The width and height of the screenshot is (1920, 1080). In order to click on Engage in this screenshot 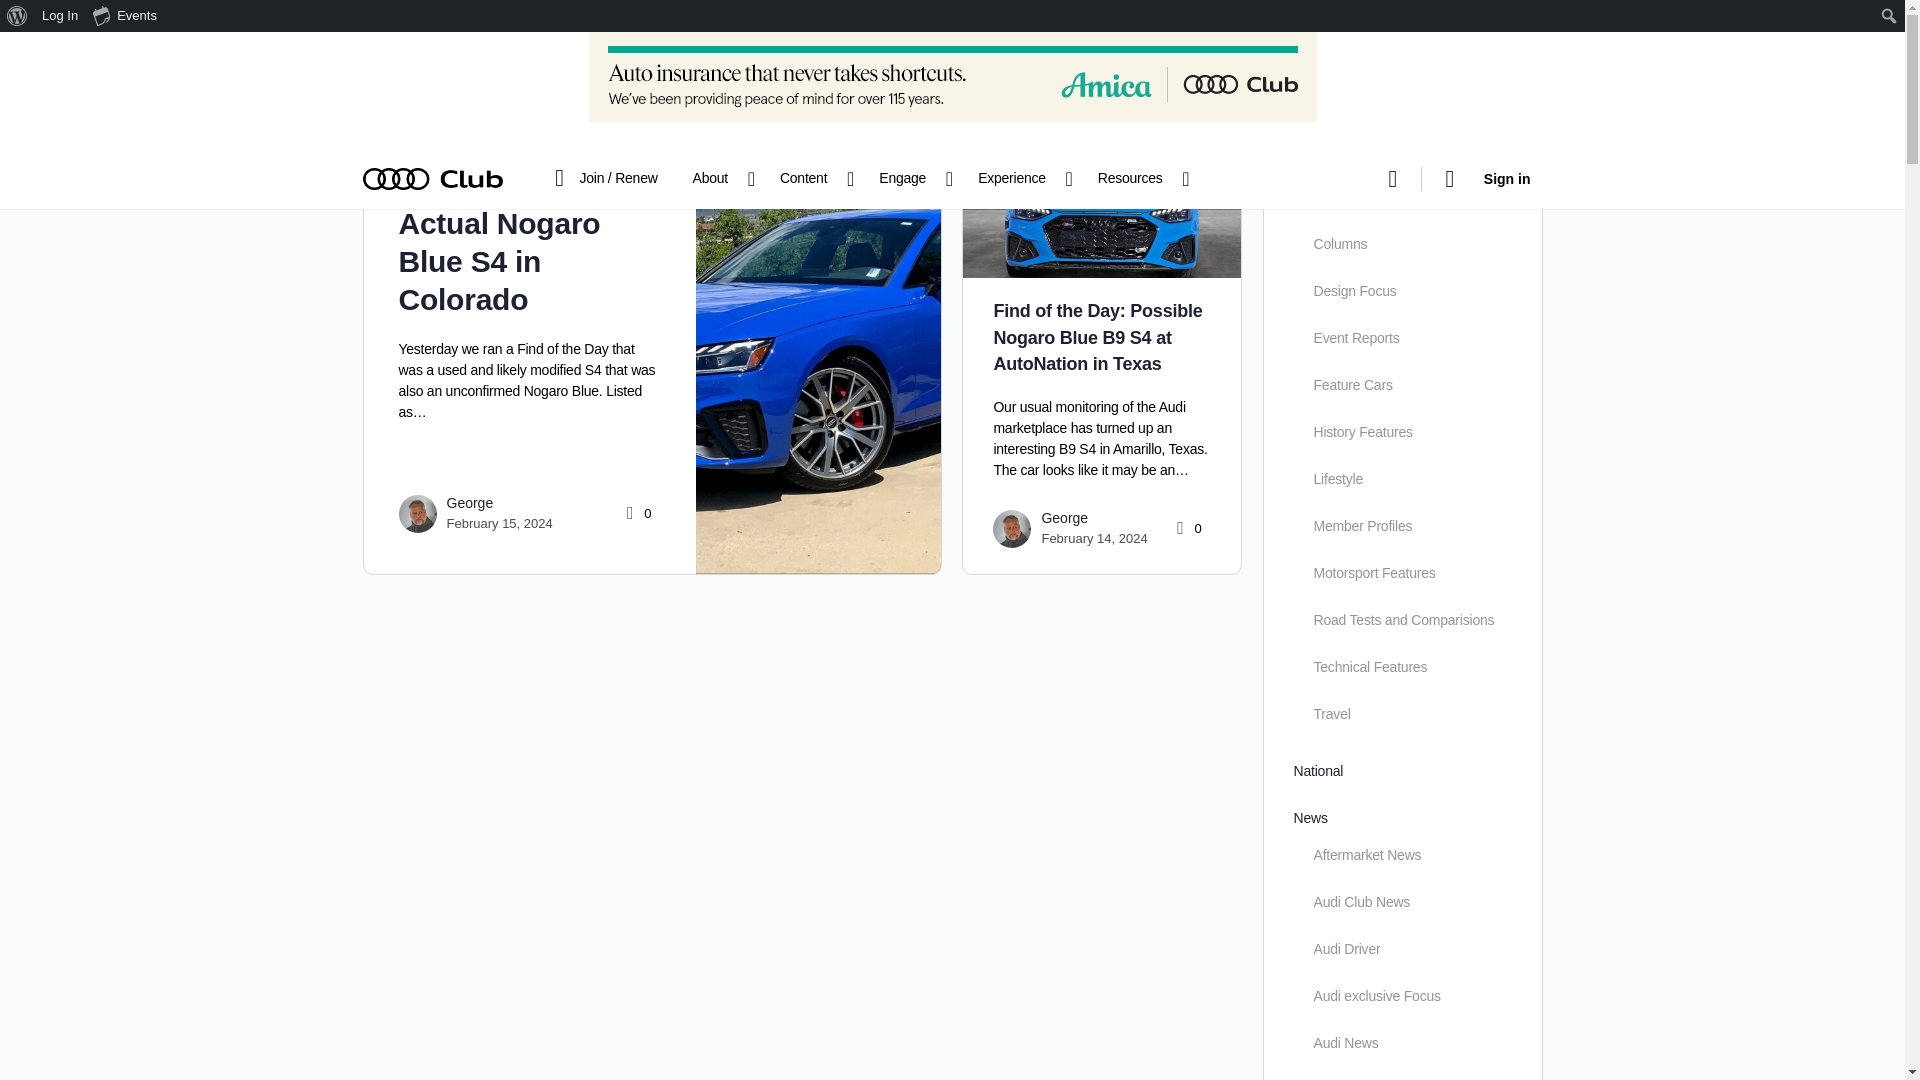, I will do `click(910, 179)`.